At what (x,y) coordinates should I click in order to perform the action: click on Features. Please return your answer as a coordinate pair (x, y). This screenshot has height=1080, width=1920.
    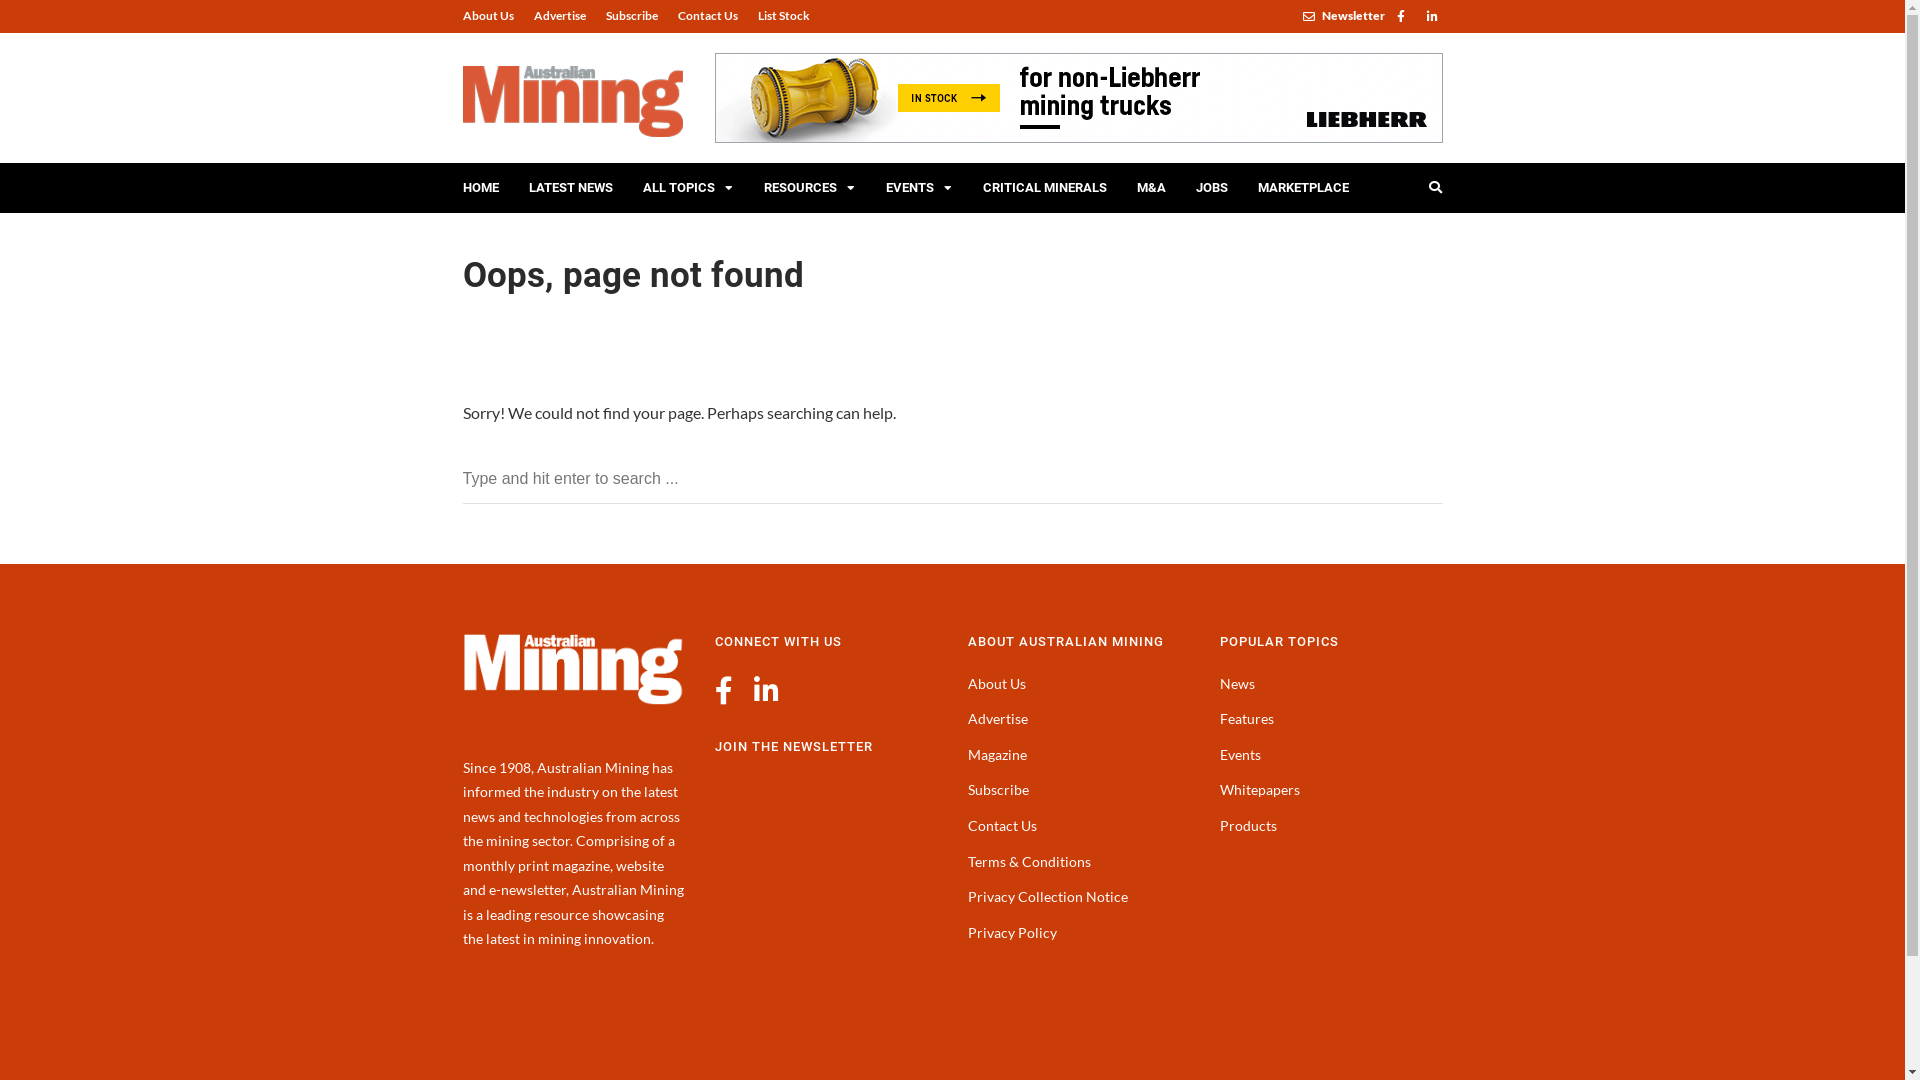
    Looking at the image, I should click on (1247, 718).